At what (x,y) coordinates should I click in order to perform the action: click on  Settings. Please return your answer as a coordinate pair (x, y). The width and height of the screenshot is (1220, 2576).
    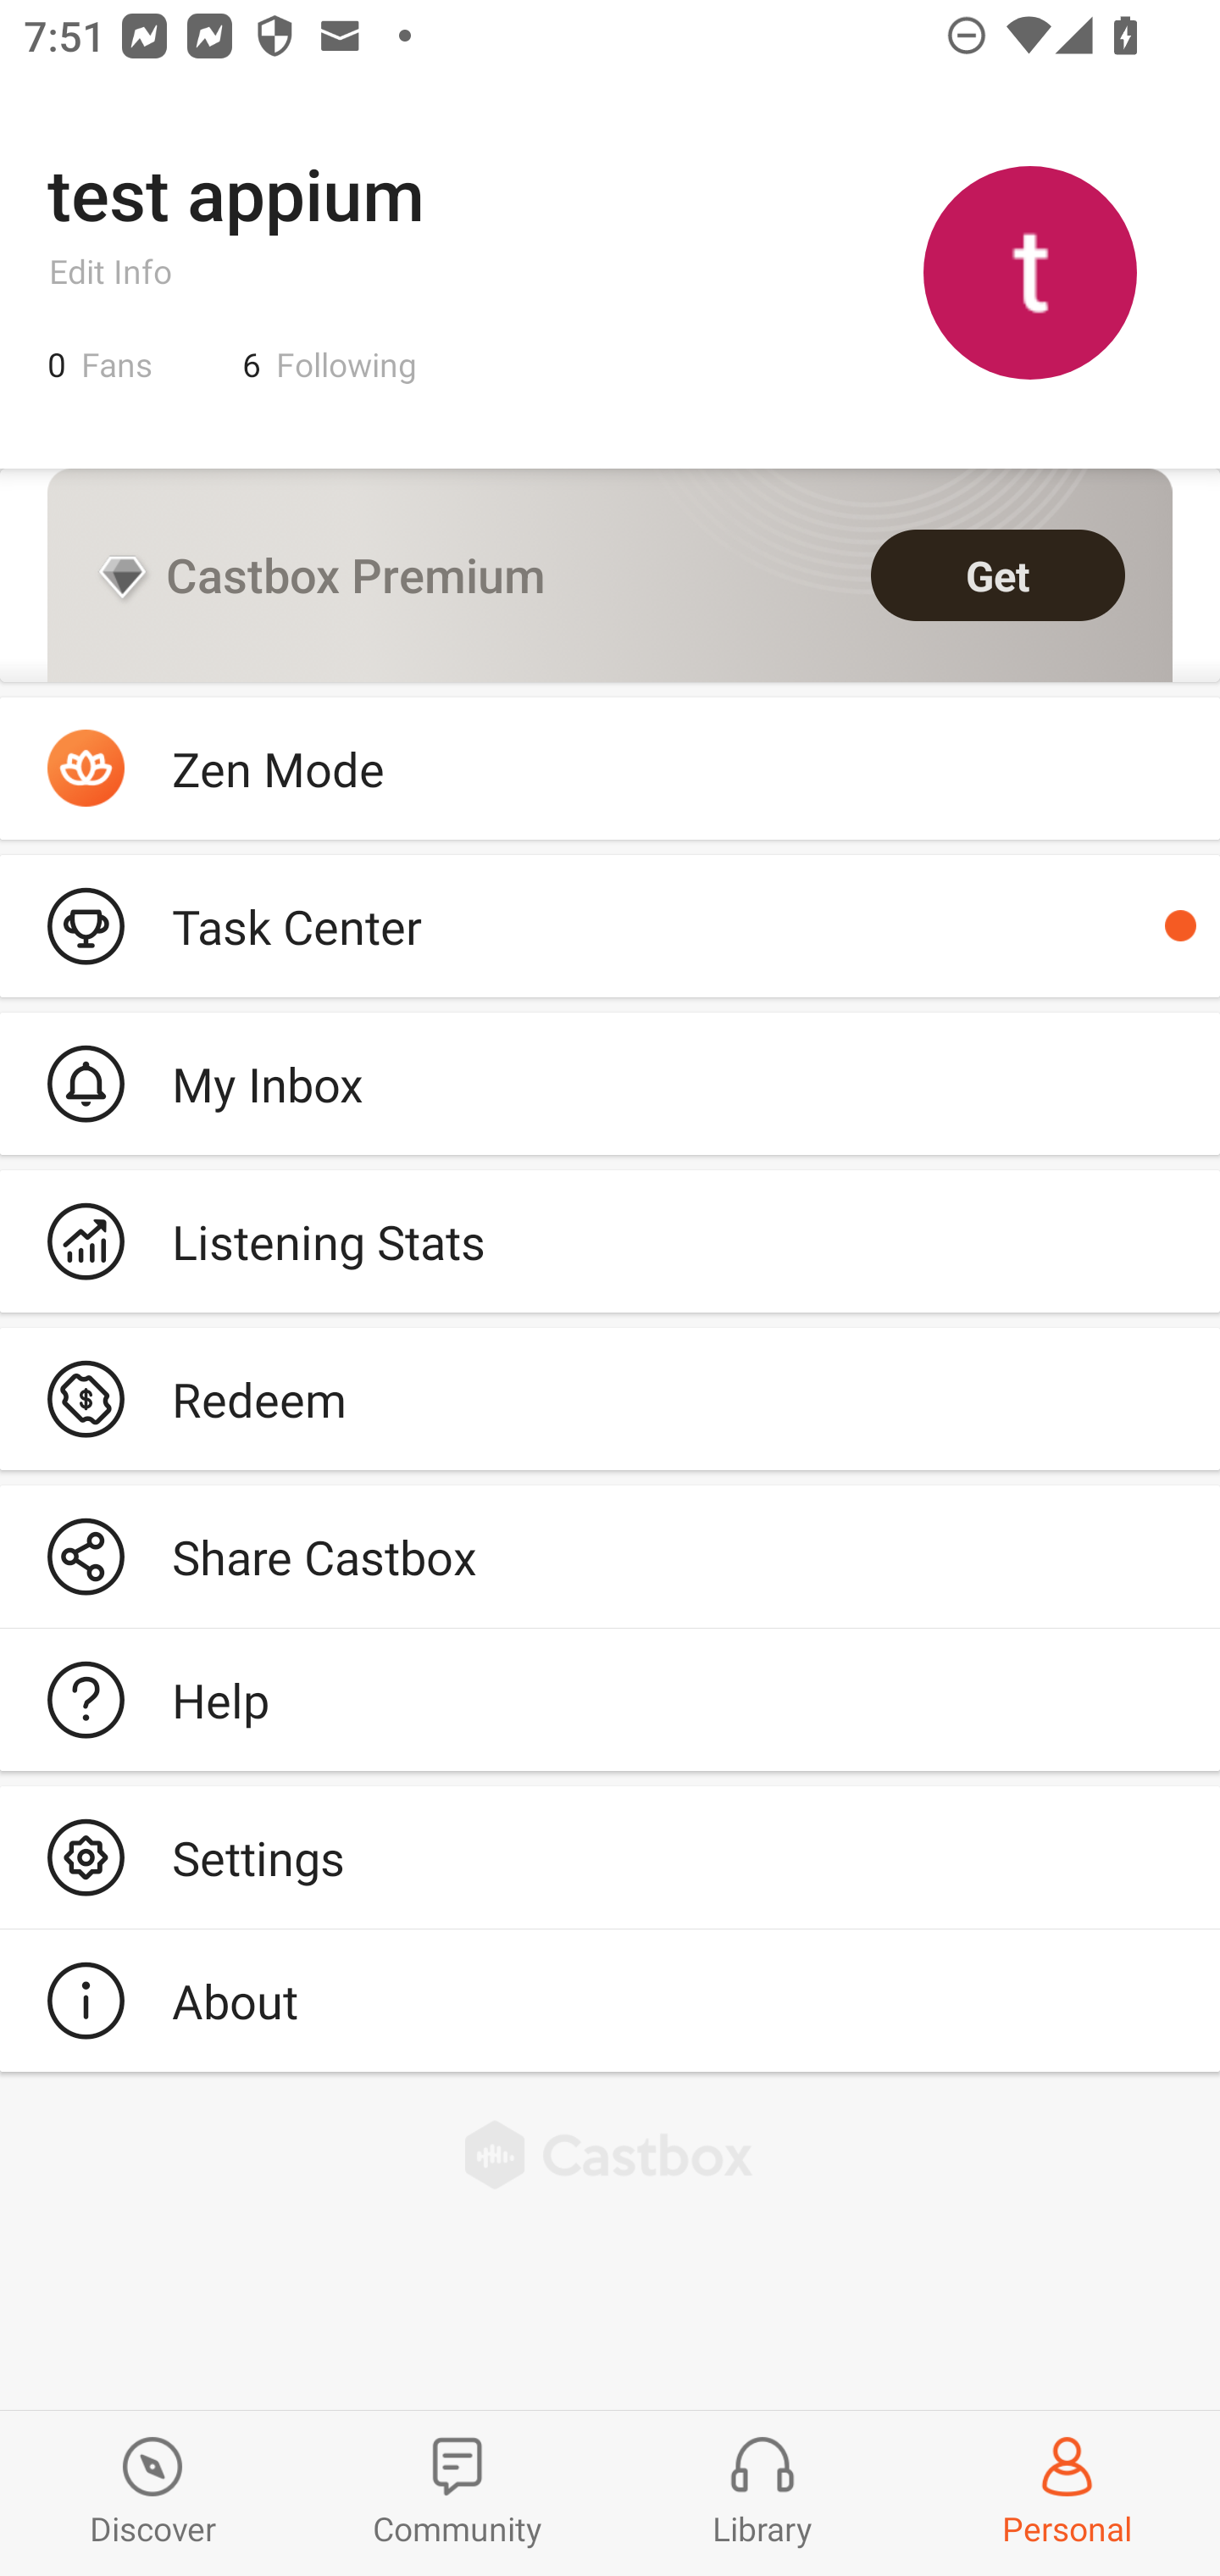
    Looking at the image, I should click on (610, 1857).